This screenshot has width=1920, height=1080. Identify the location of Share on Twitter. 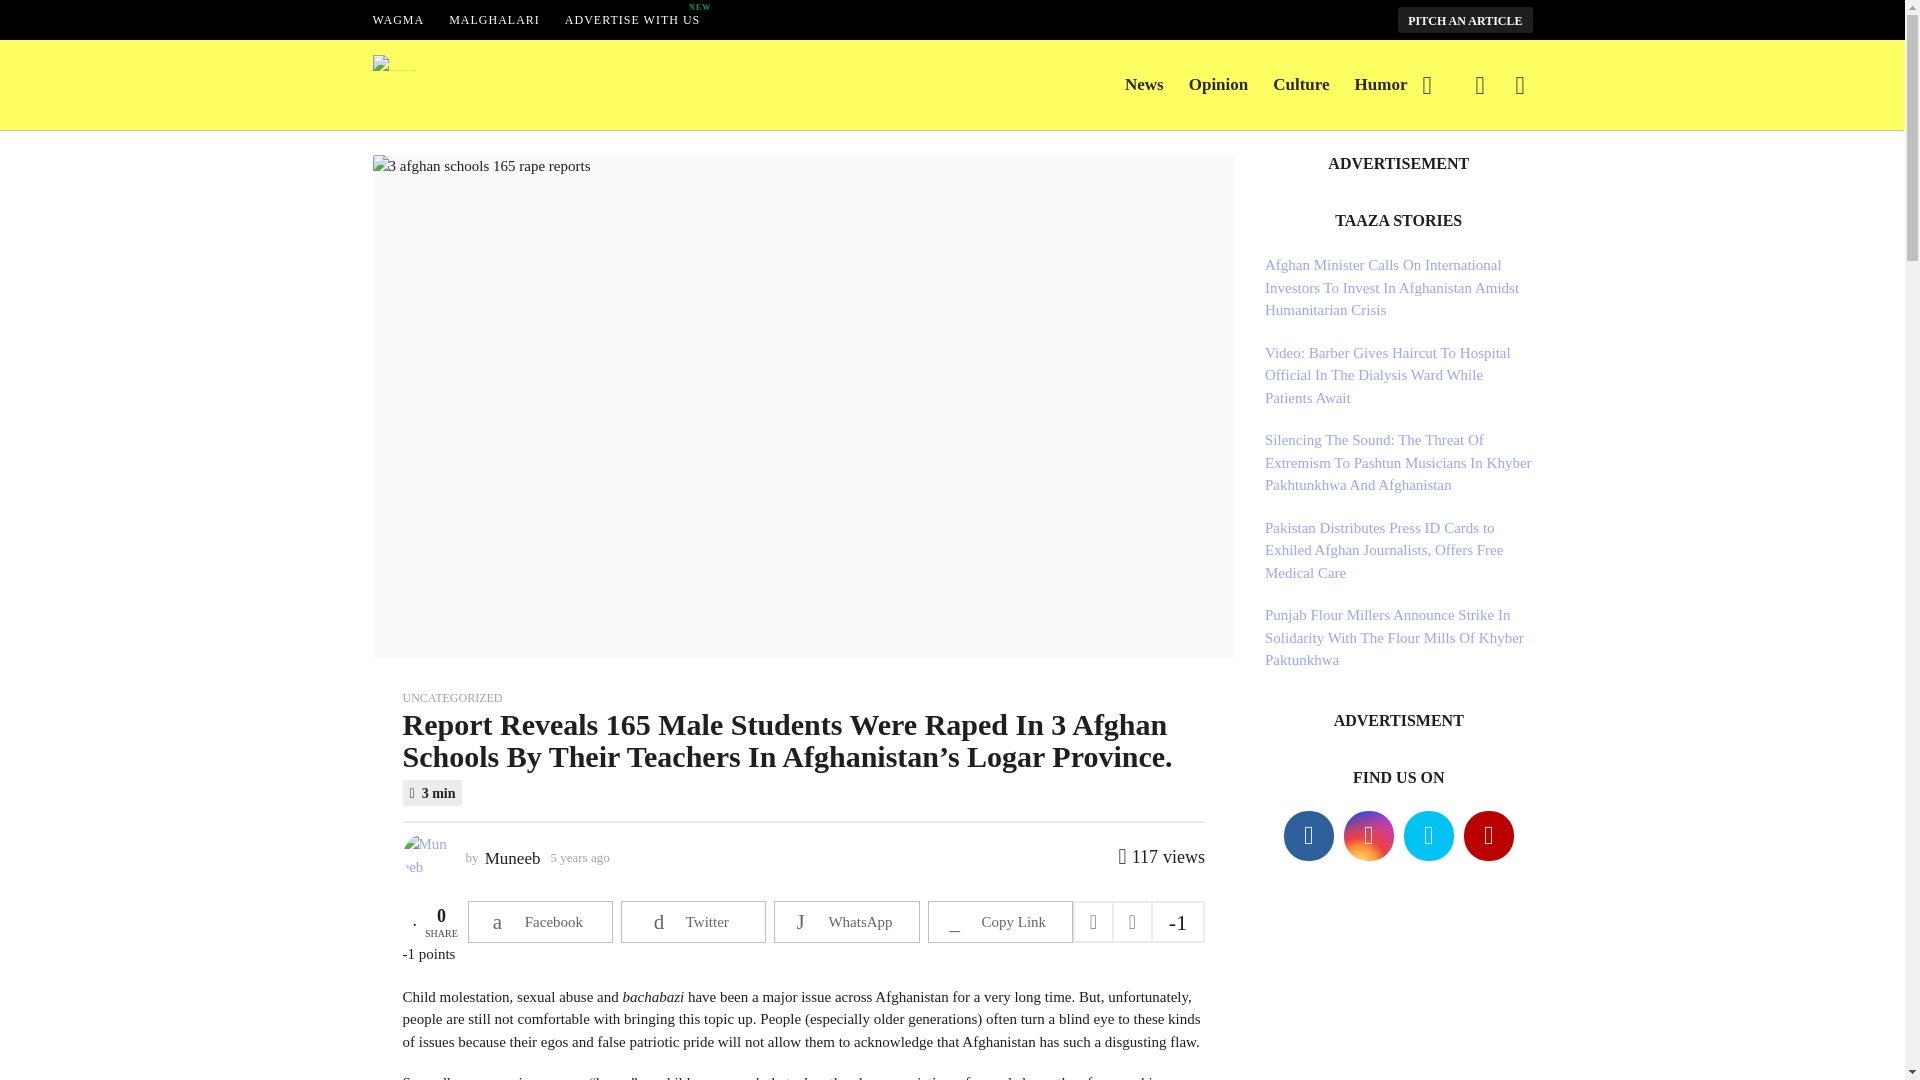
(693, 921).